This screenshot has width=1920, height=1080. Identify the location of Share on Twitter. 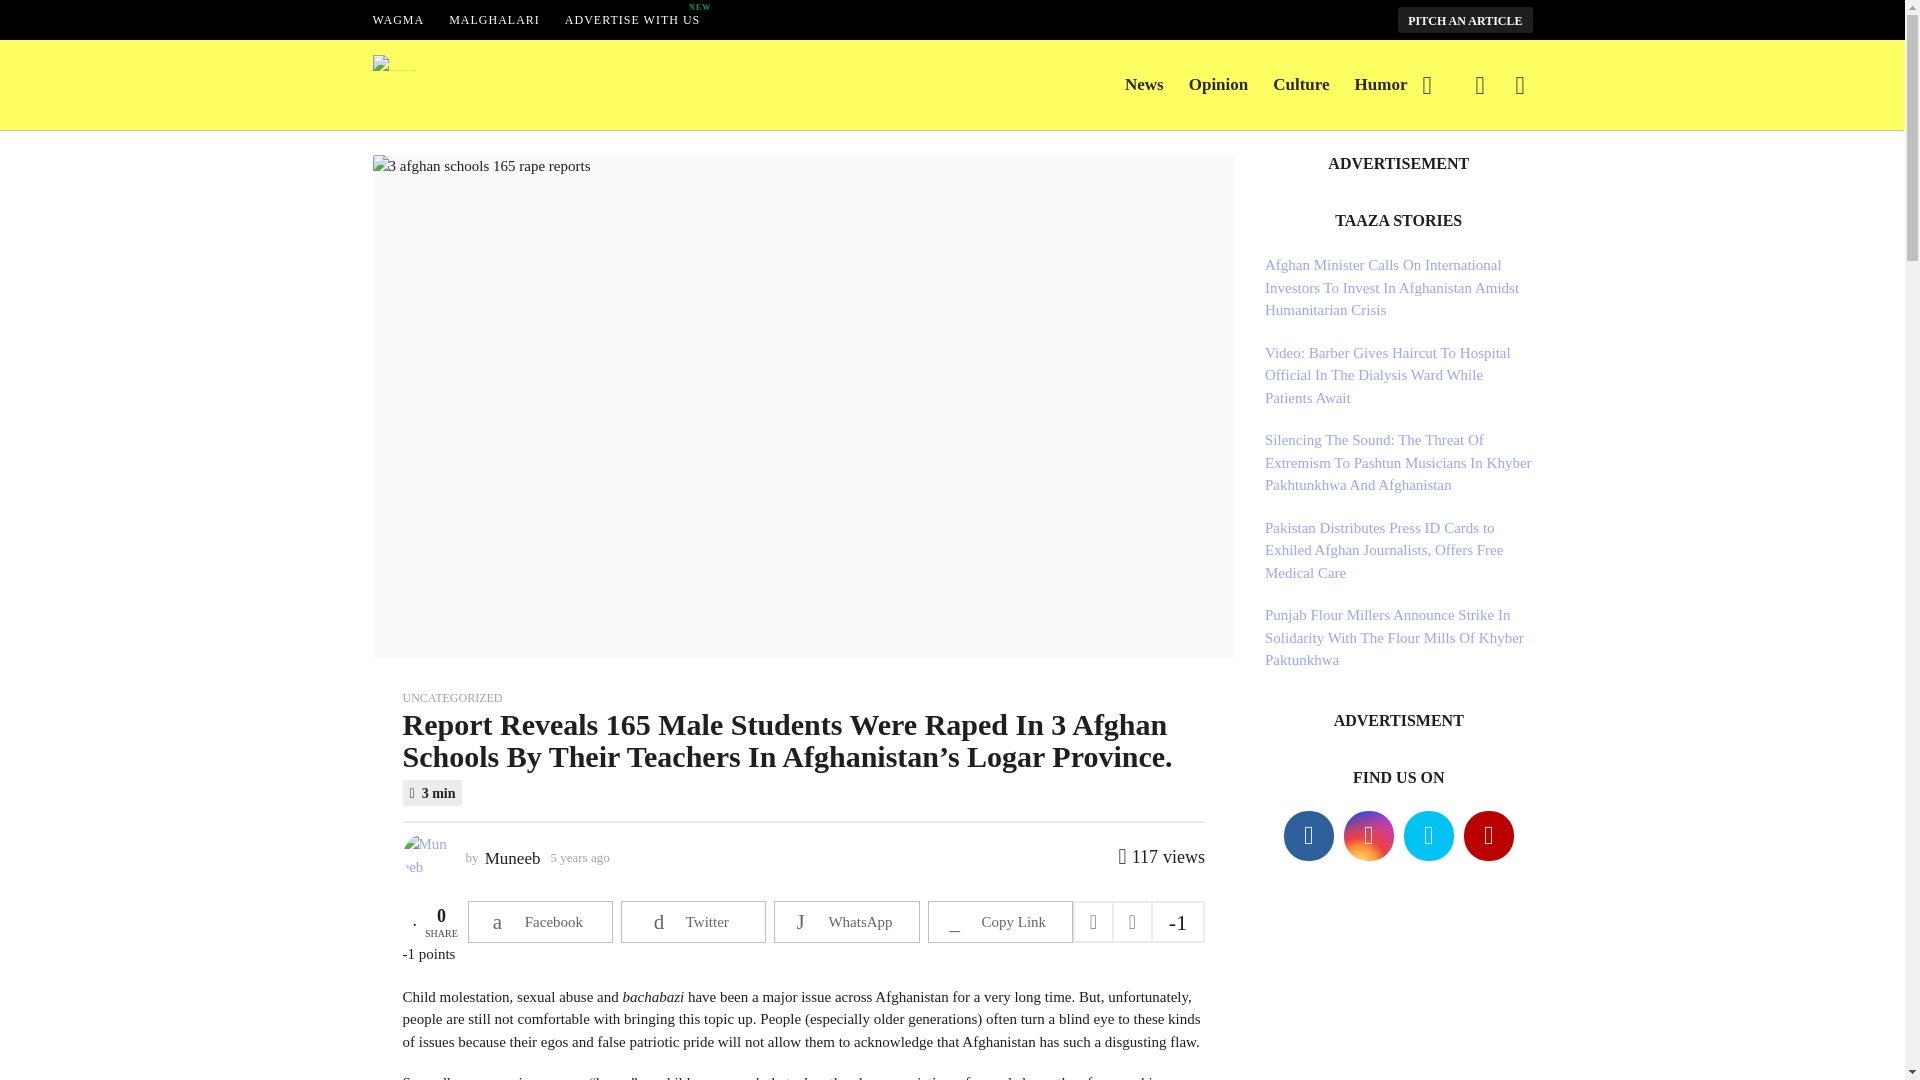
(693, 921).